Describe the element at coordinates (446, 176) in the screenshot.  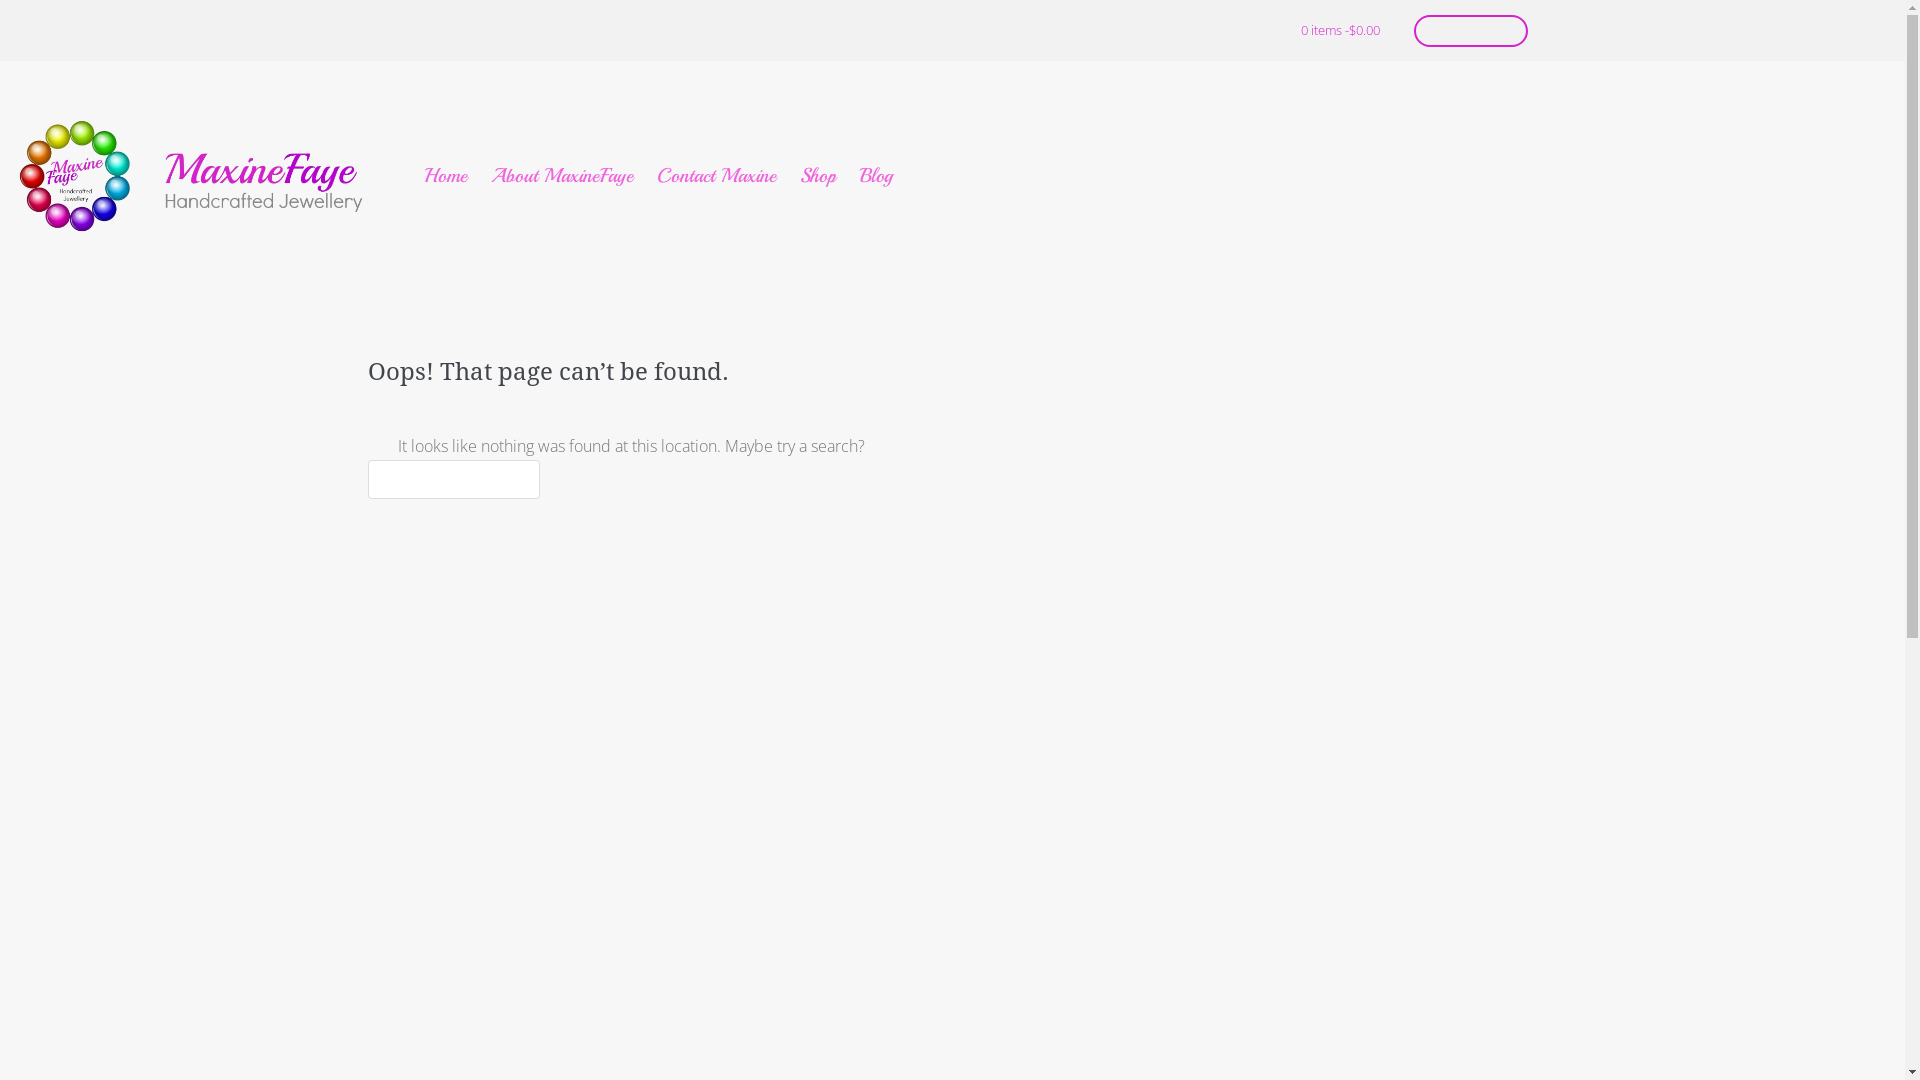
I see `Home` at that location.